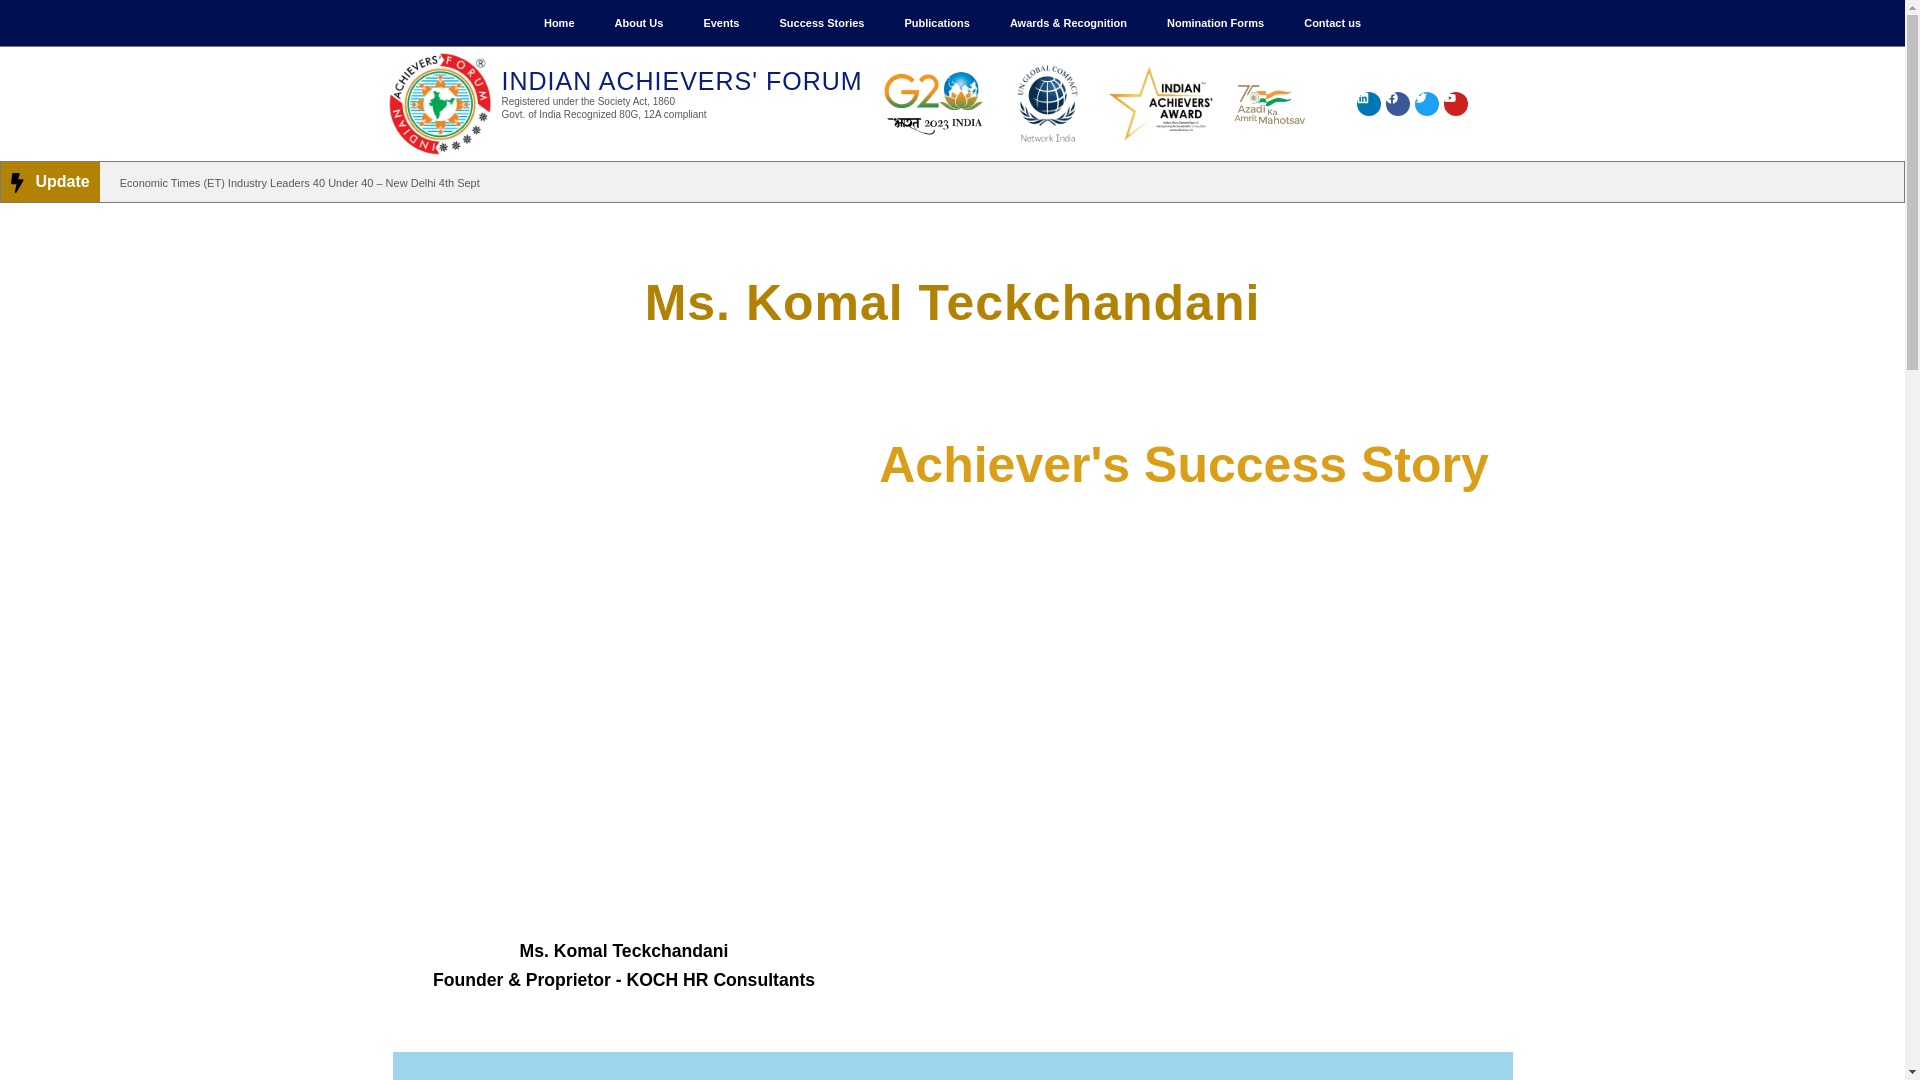 The image size is (1920, 1080). I want to click on Contact us, so click(1332, 23).